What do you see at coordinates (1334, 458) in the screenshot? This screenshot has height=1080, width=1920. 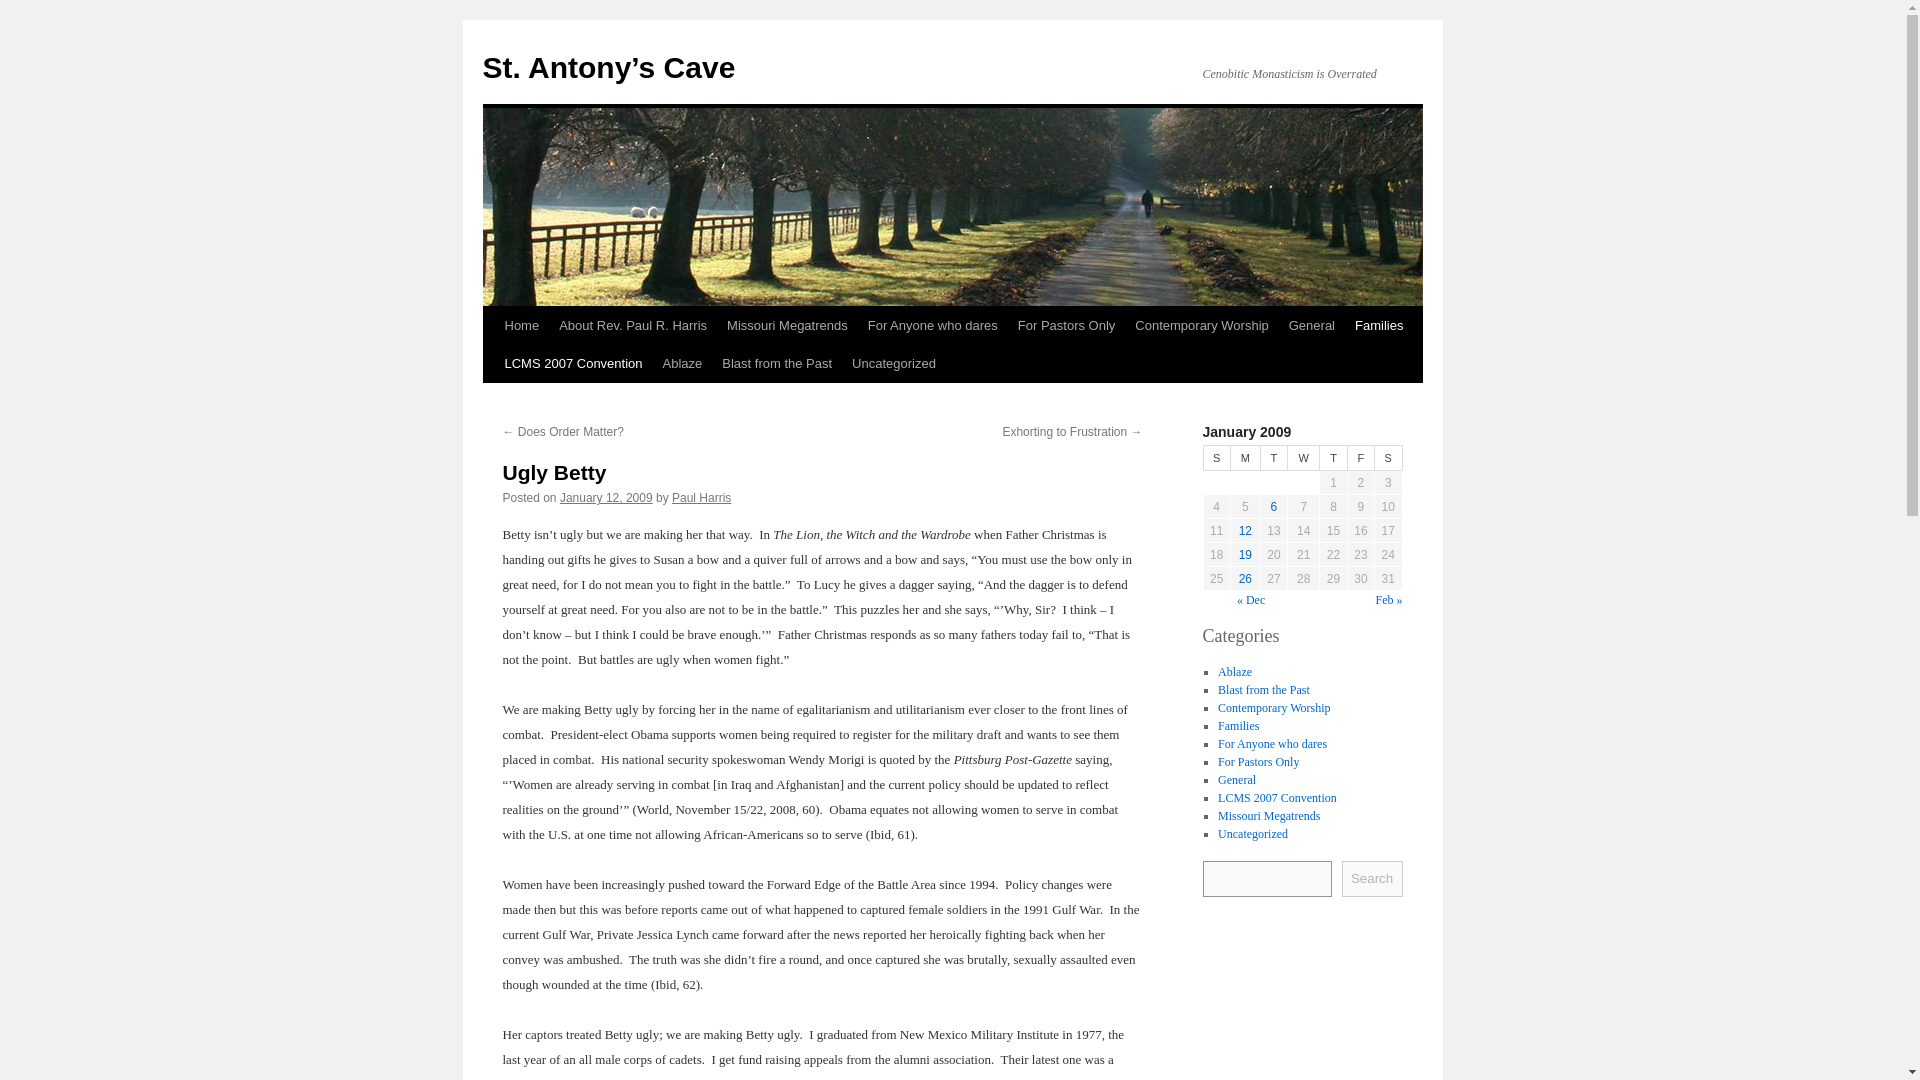 I see `Thursday` at bounding box center [1334, 458].